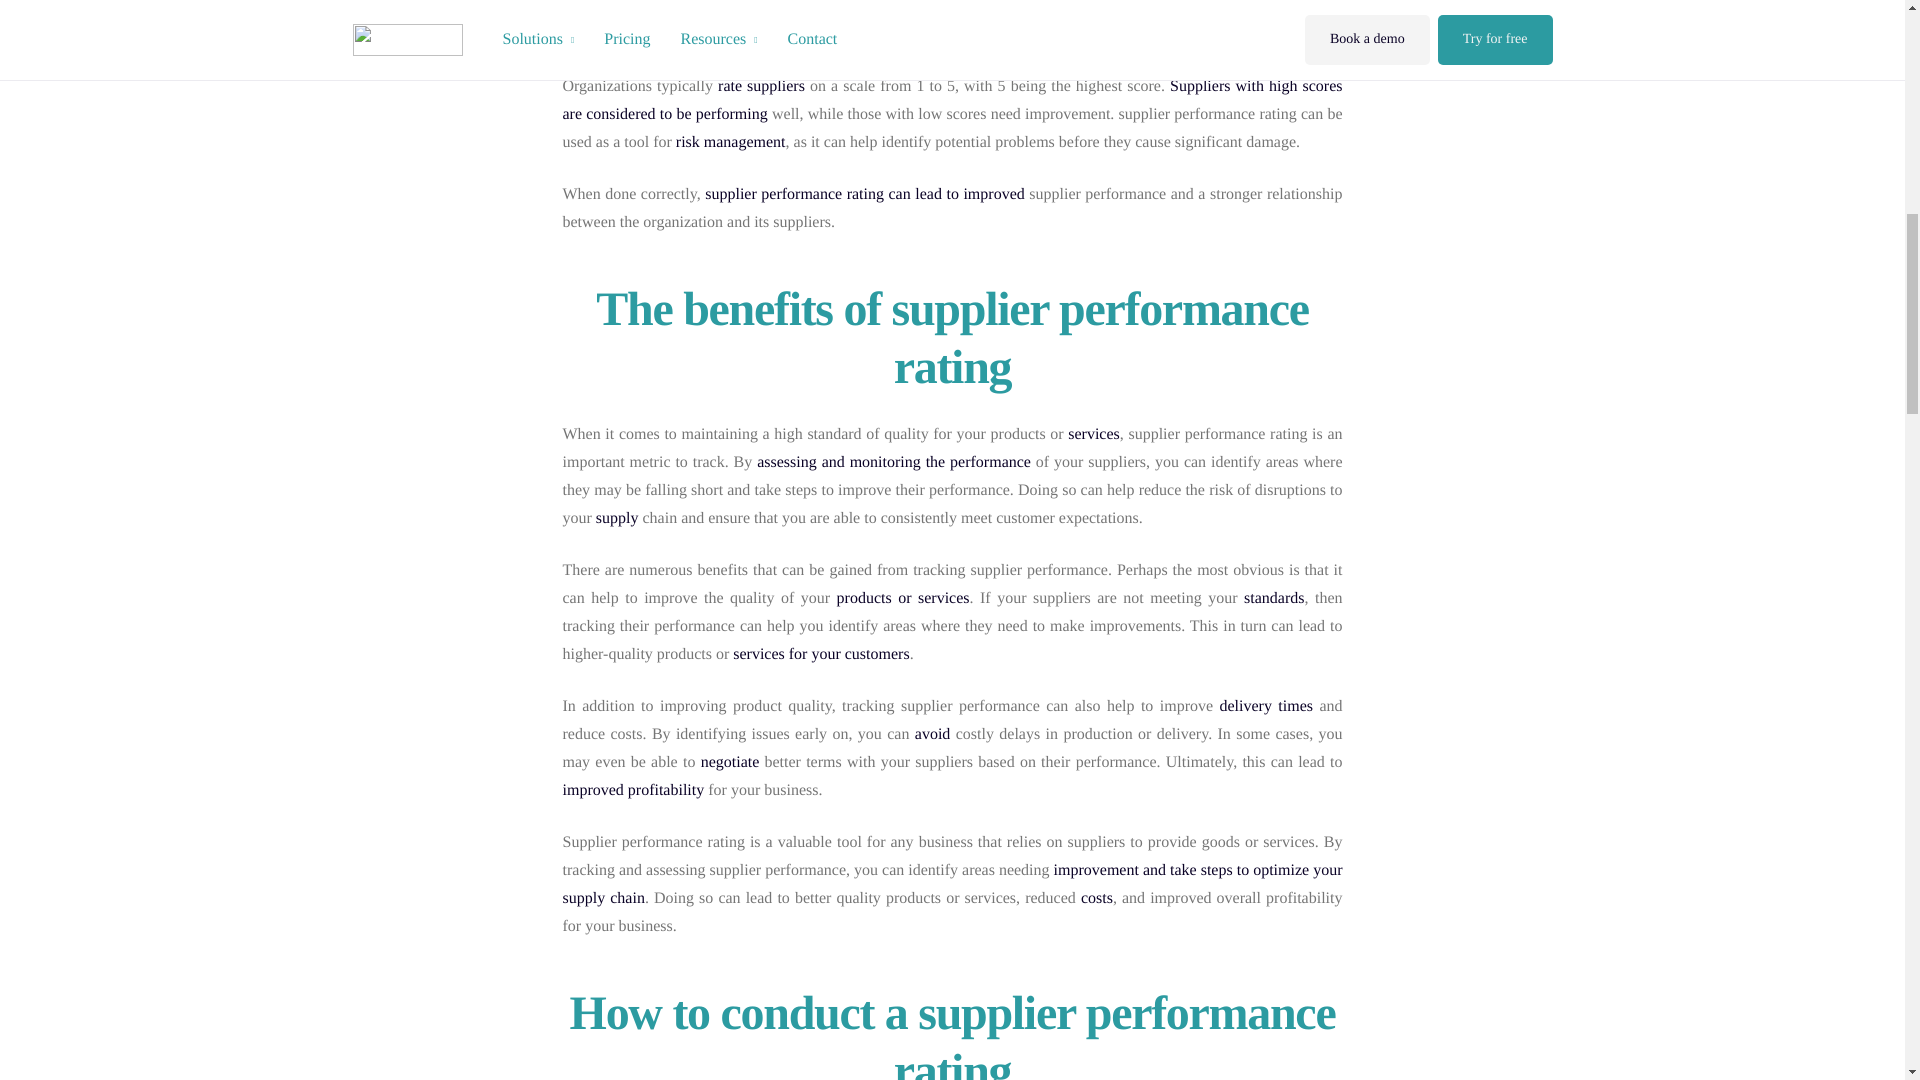  I want to click on services, so click(1093, 434).